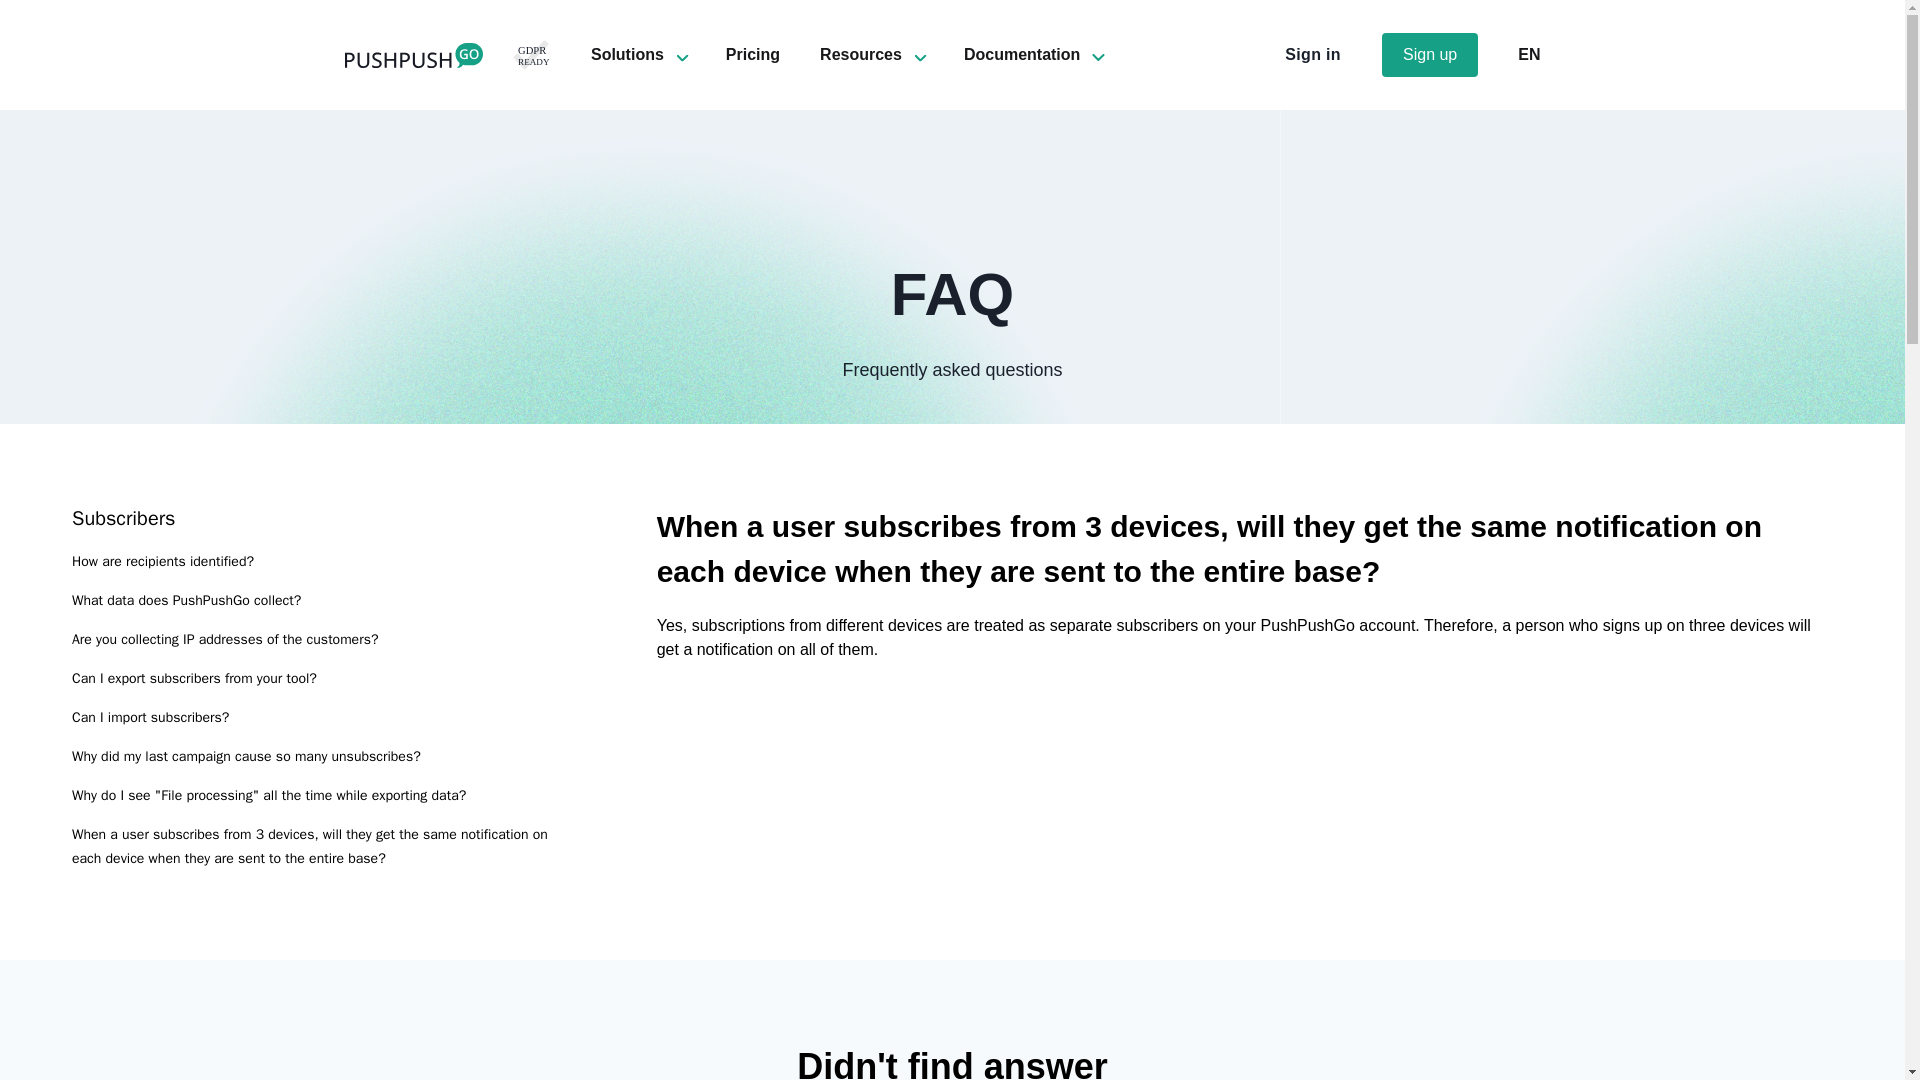 The width and height of the screenshot is (1920, 1080). Describe the element at coordinates (752, 54) in the screenshot. I see `Pricing` at that location.